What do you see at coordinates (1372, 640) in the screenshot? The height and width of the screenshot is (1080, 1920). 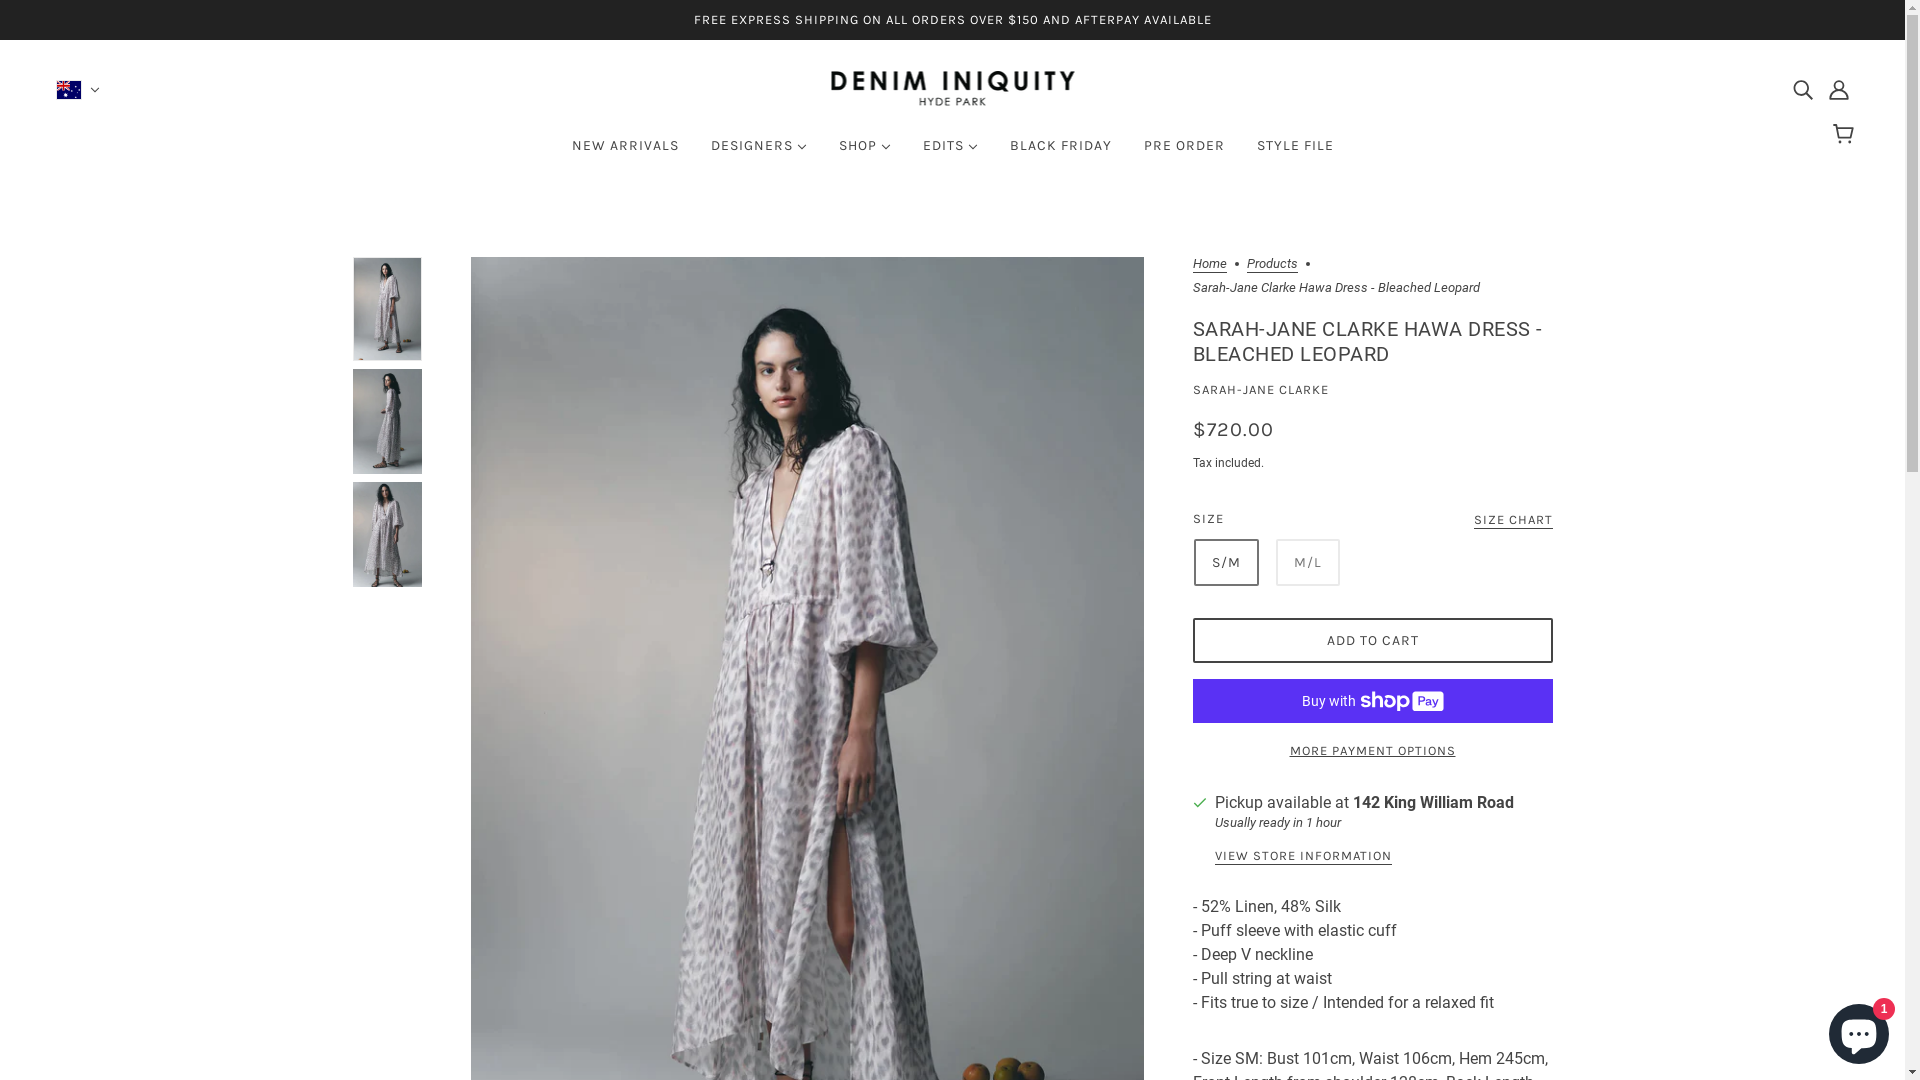 I see `ADD TO CART` at bounding box center [1372, 640].